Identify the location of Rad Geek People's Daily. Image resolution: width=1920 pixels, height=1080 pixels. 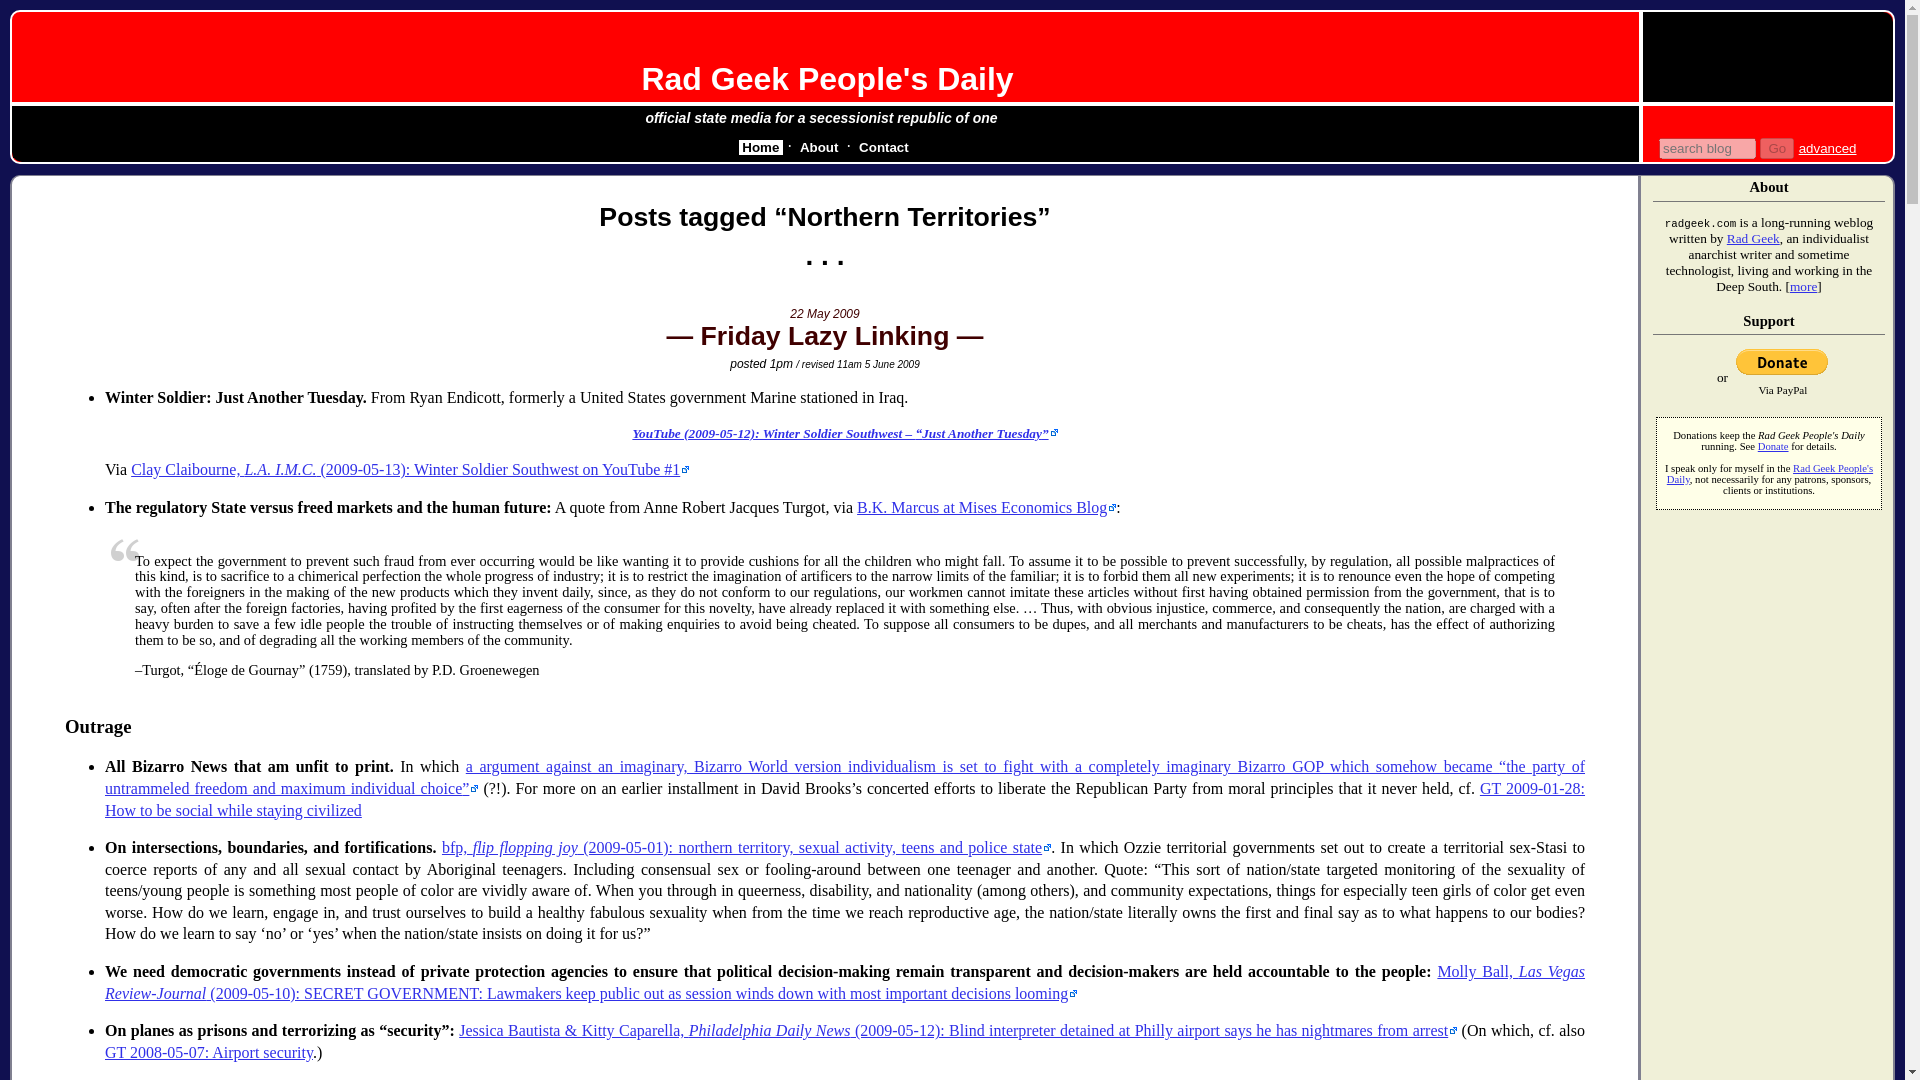
(827, 78).